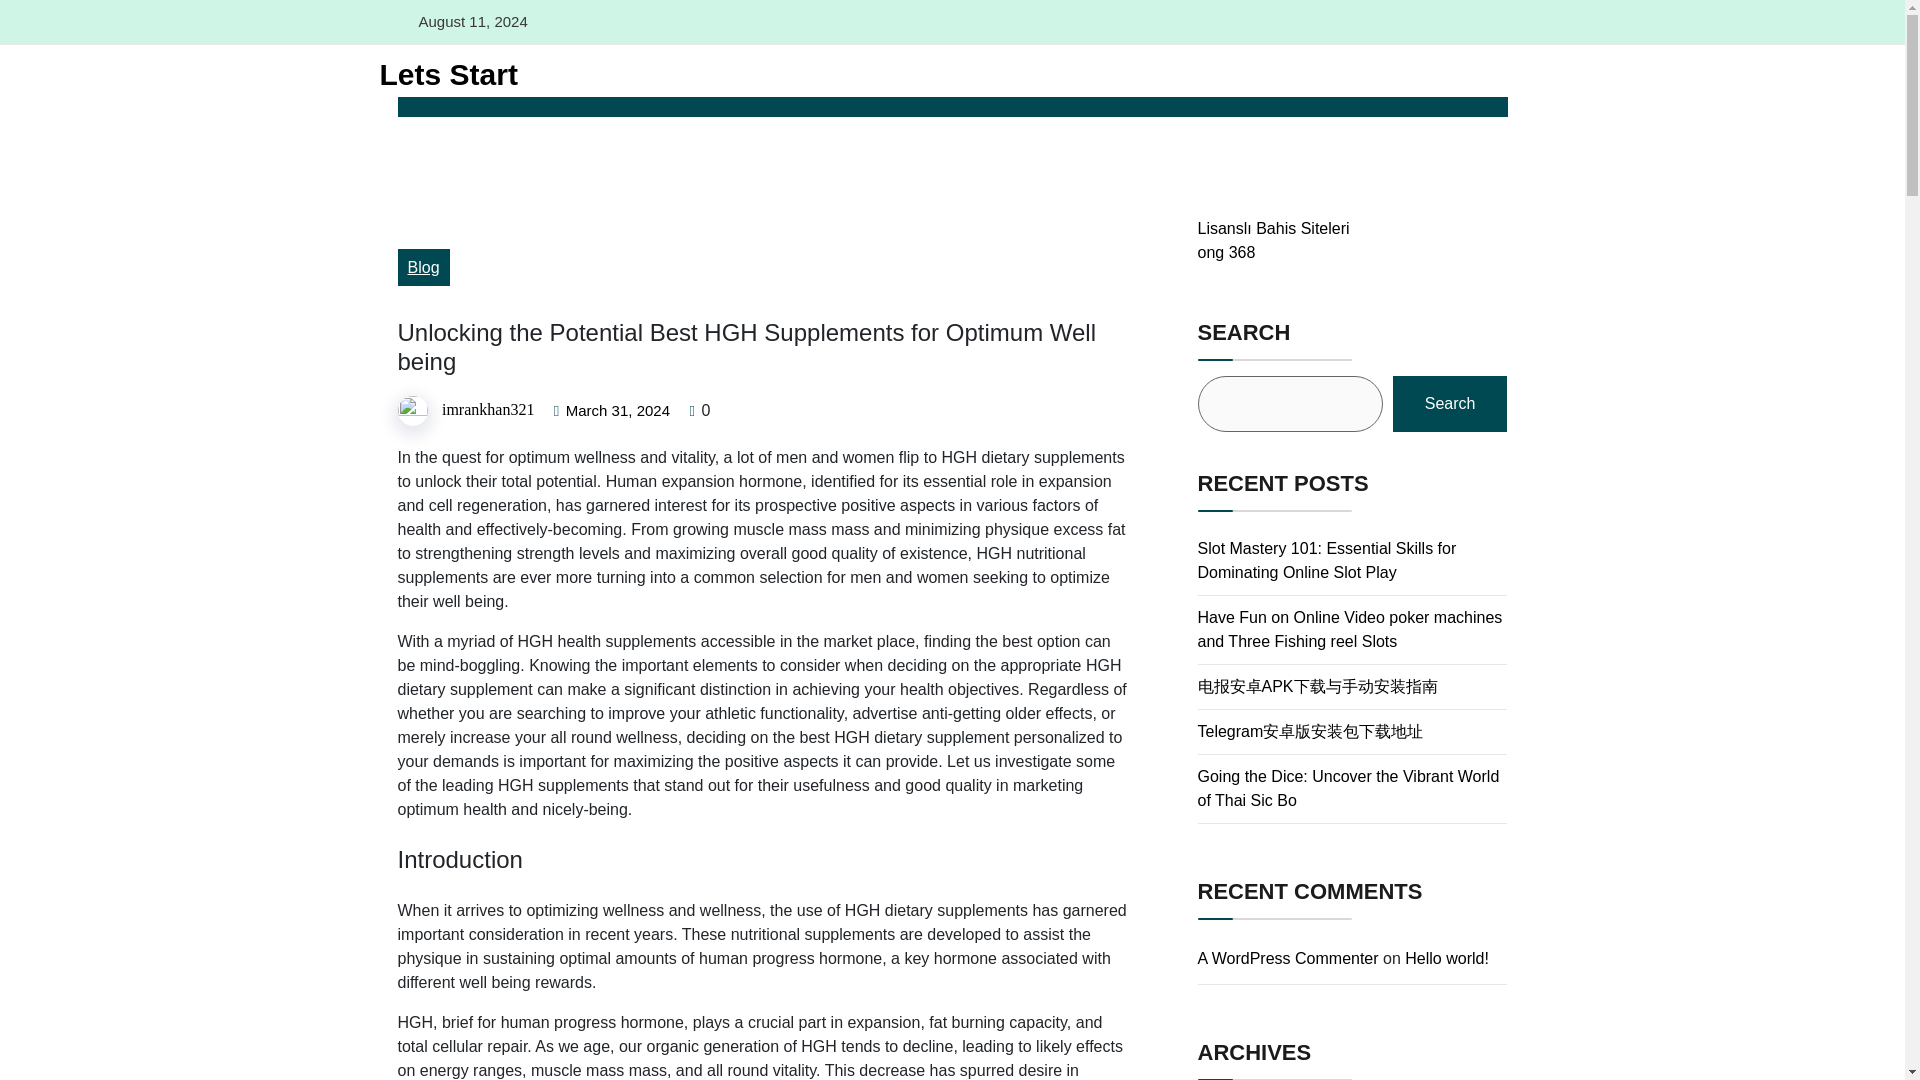 The width and height of the screenshot is (1920, 1080). Describe the element at coordinates (1348, 788) in the screenshot. I see `Going the Dice: Uncover the Vibrant World of Thai Sic Bo` at that location.